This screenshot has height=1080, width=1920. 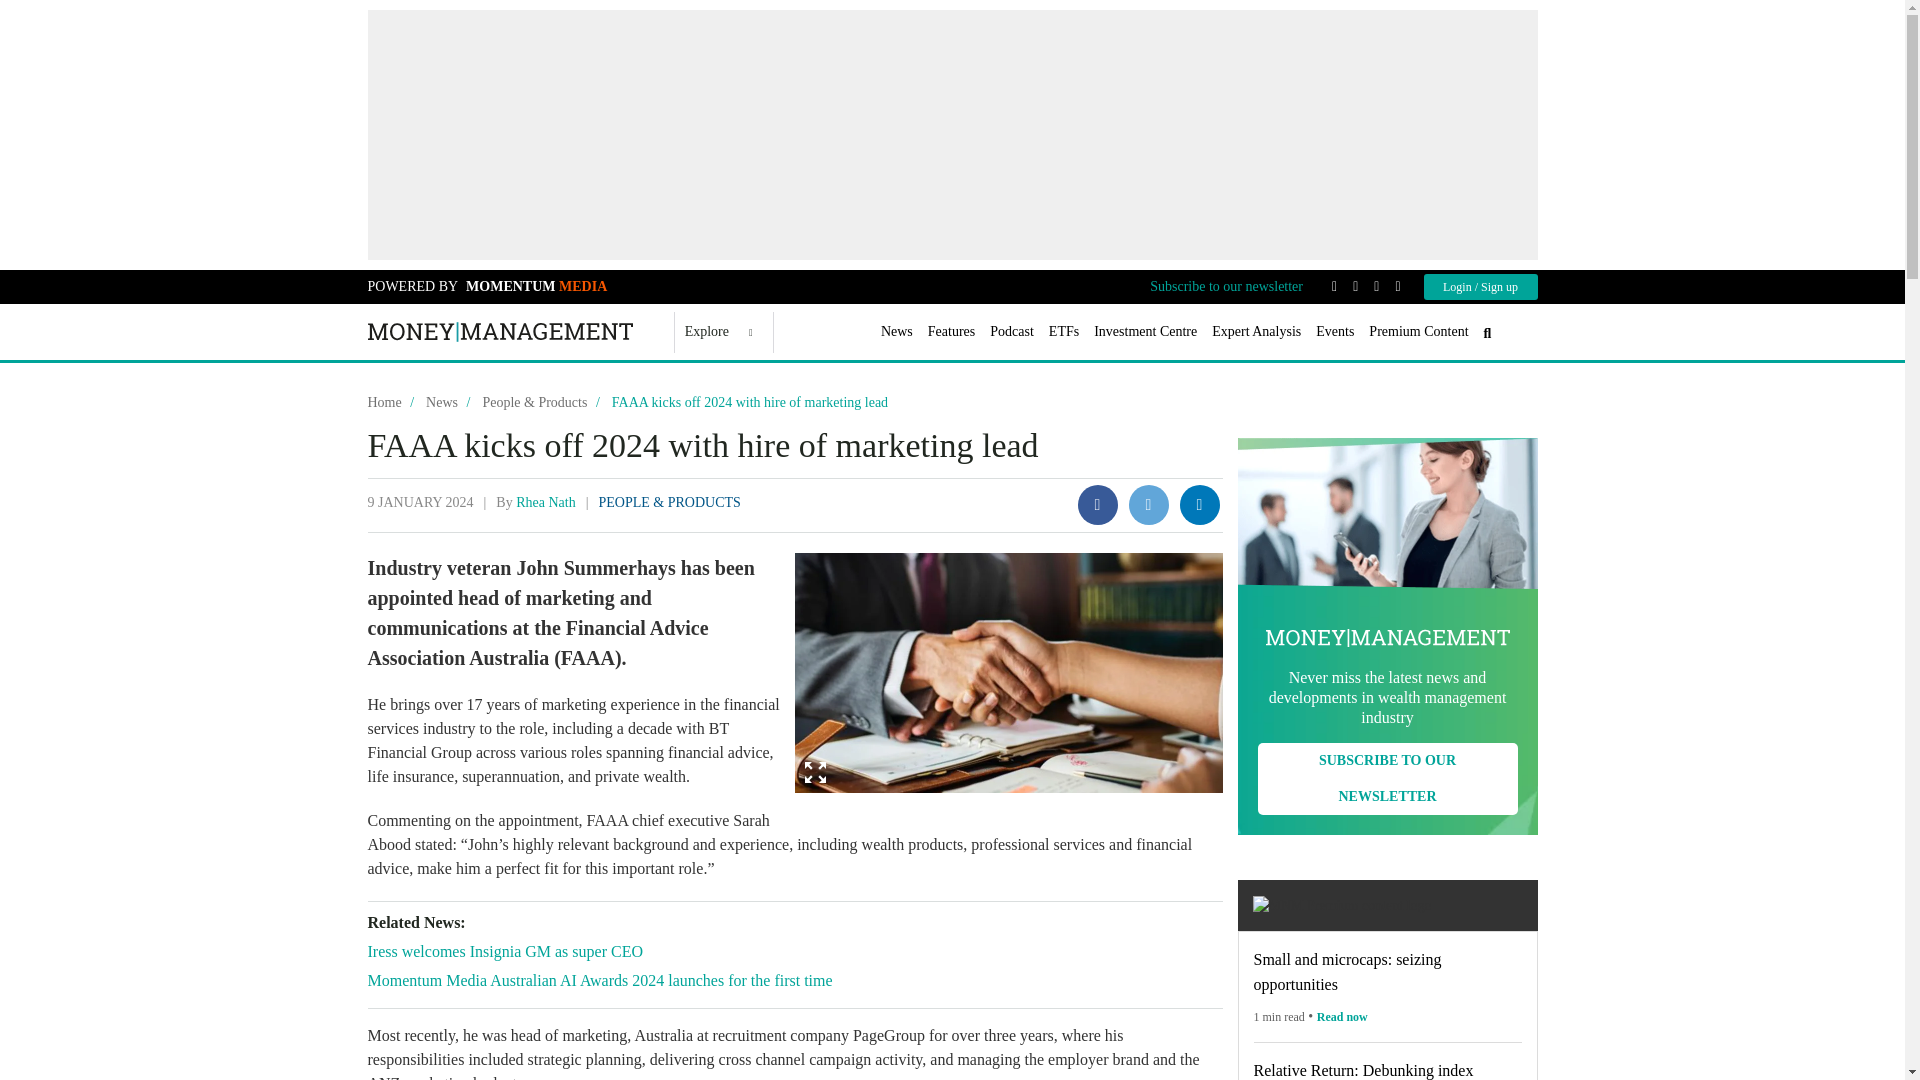 I want to click on Home, so click(x=500, y=332).